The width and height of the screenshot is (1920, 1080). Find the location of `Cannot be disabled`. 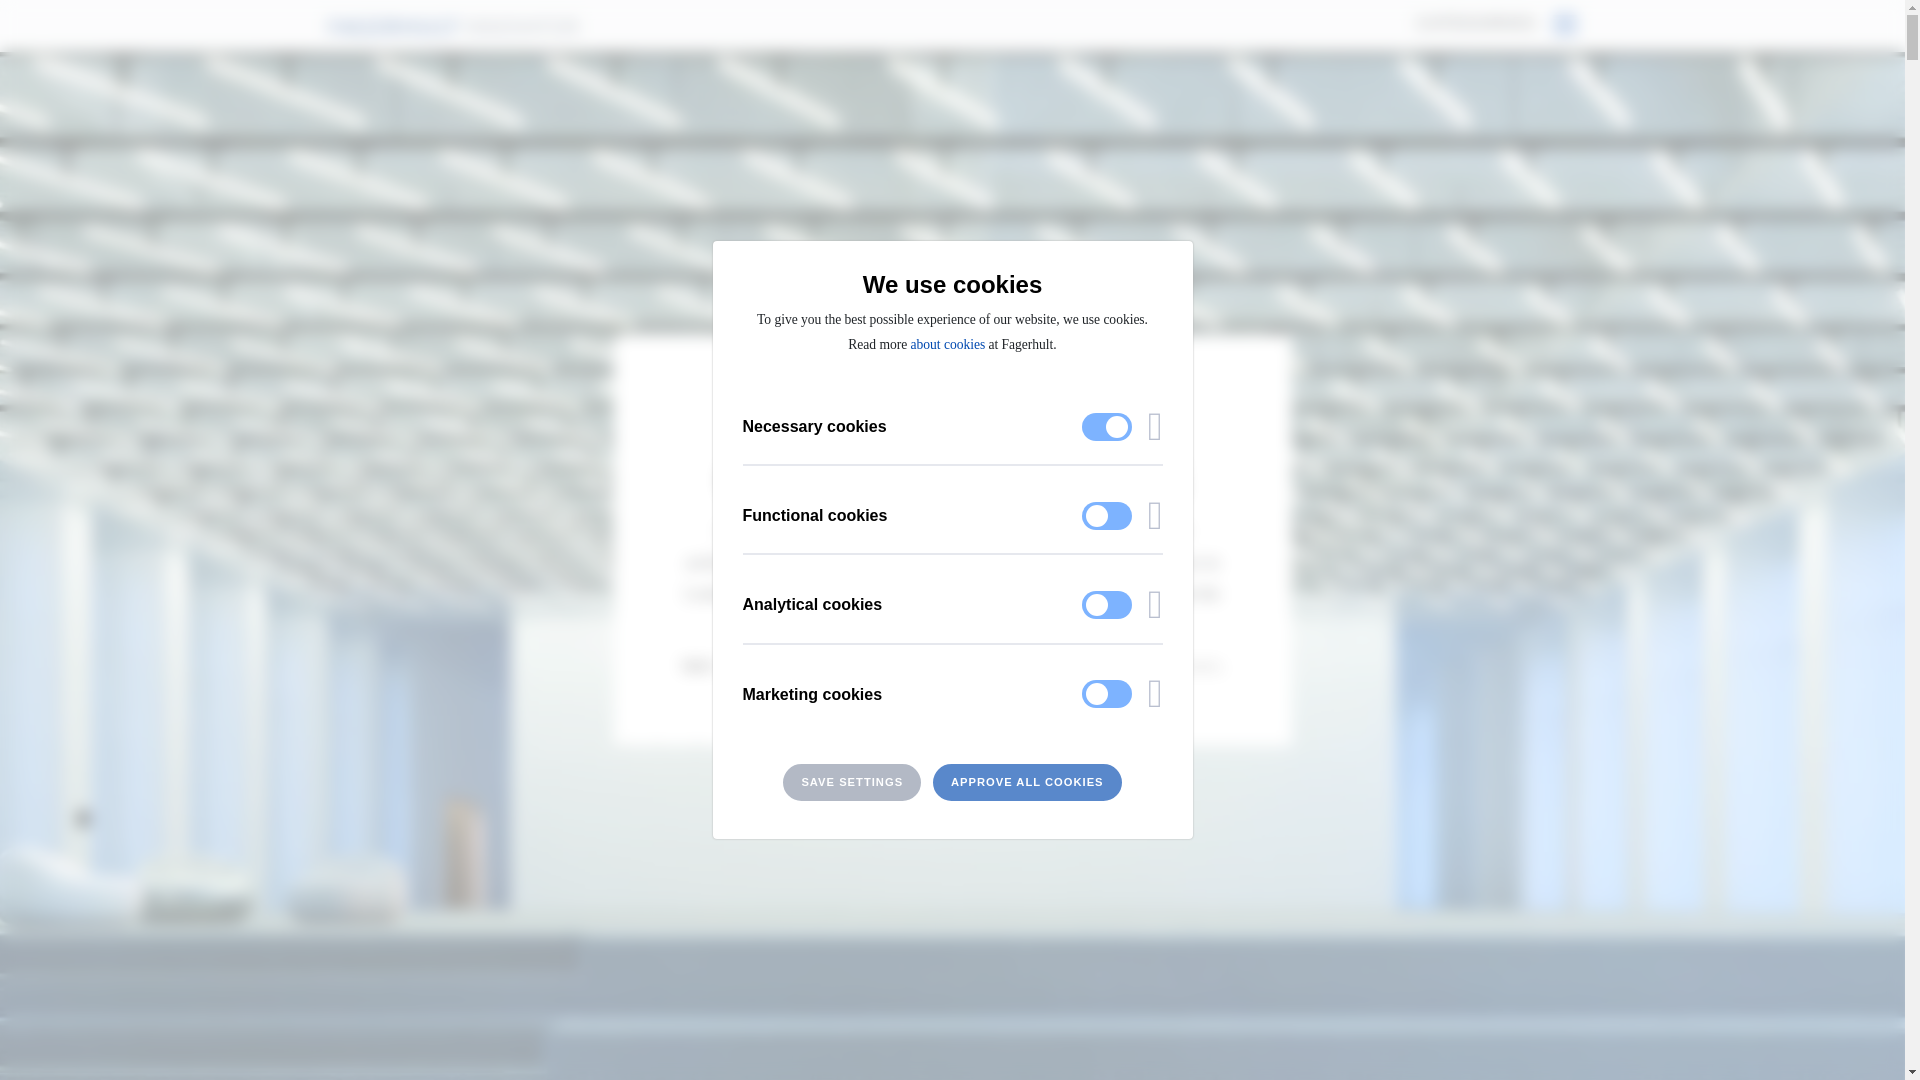

Cannot be disabled is located at coordinates (1107, 426).